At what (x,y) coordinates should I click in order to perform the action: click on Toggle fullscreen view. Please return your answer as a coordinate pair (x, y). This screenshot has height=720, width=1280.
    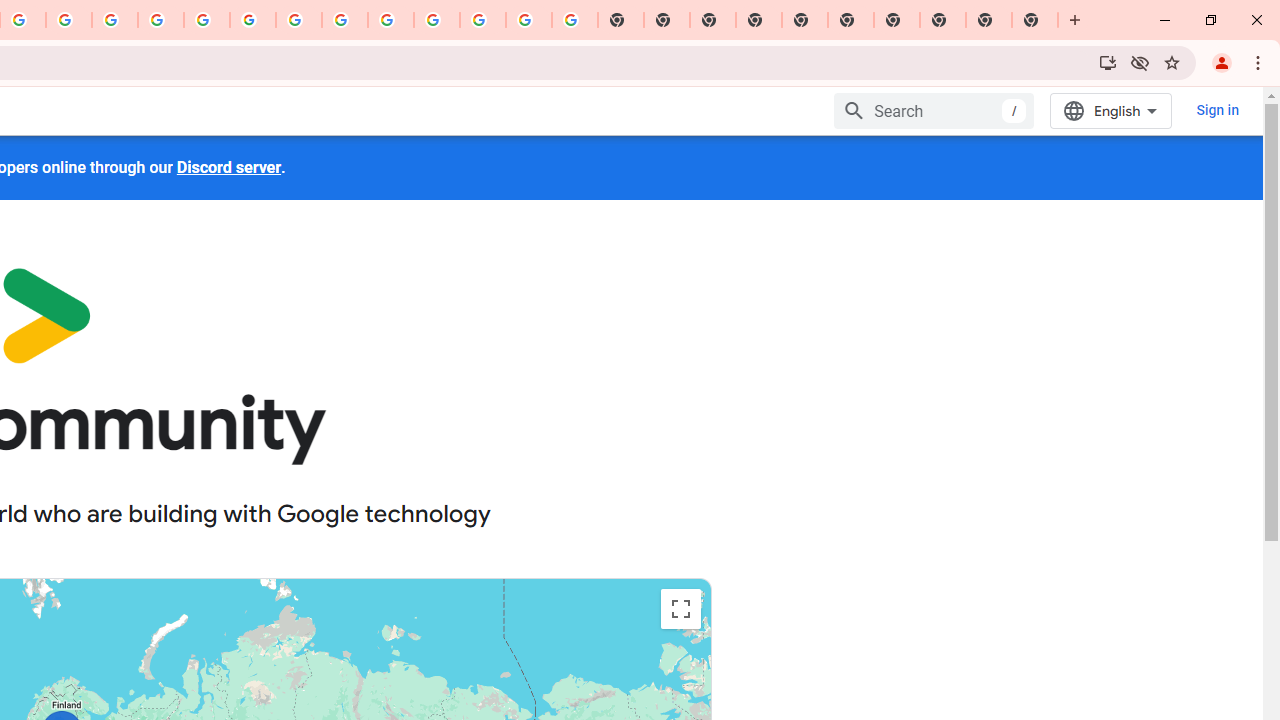
    Looking at the image, I should click on (680, 608).